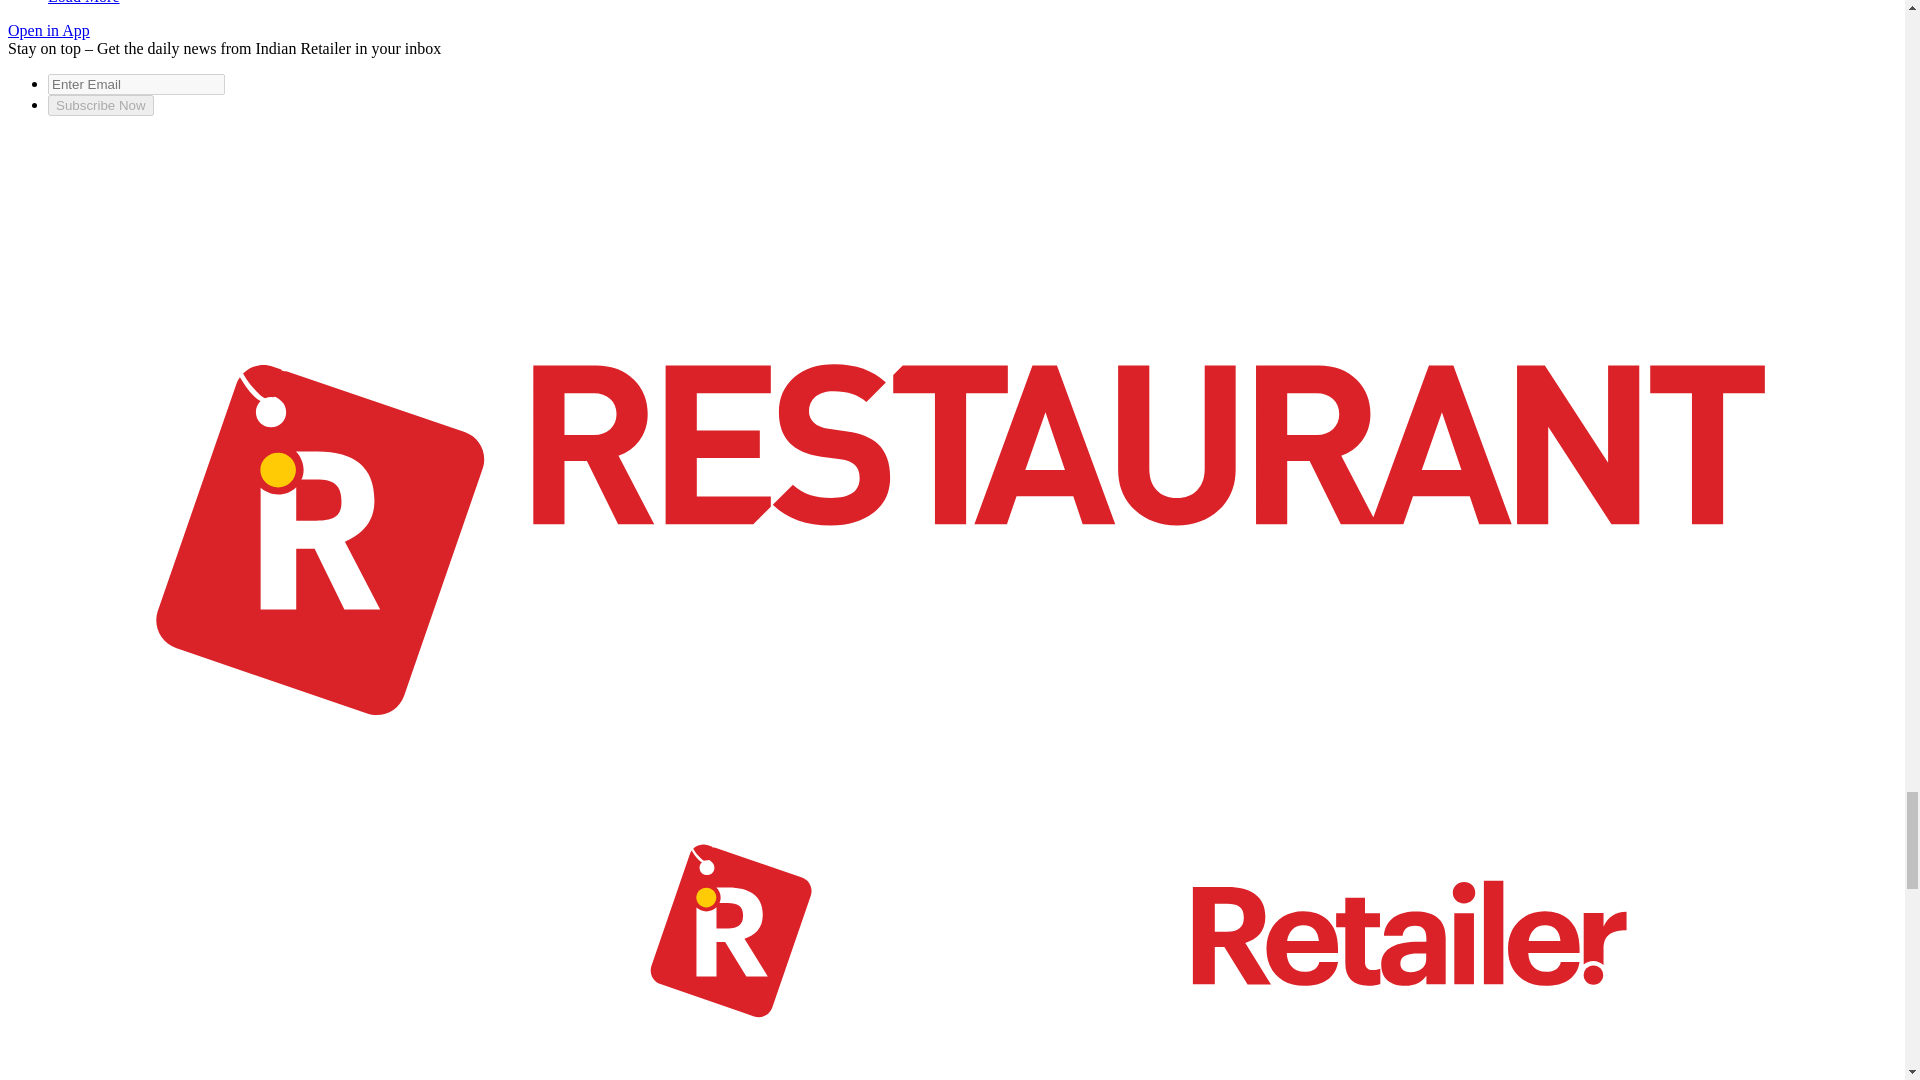 This screenshot has width=1920, height=1080. What do you see at coordinates (84, 2) in the screenshot?
I see `Load more items` at bounding box center [84, 2].